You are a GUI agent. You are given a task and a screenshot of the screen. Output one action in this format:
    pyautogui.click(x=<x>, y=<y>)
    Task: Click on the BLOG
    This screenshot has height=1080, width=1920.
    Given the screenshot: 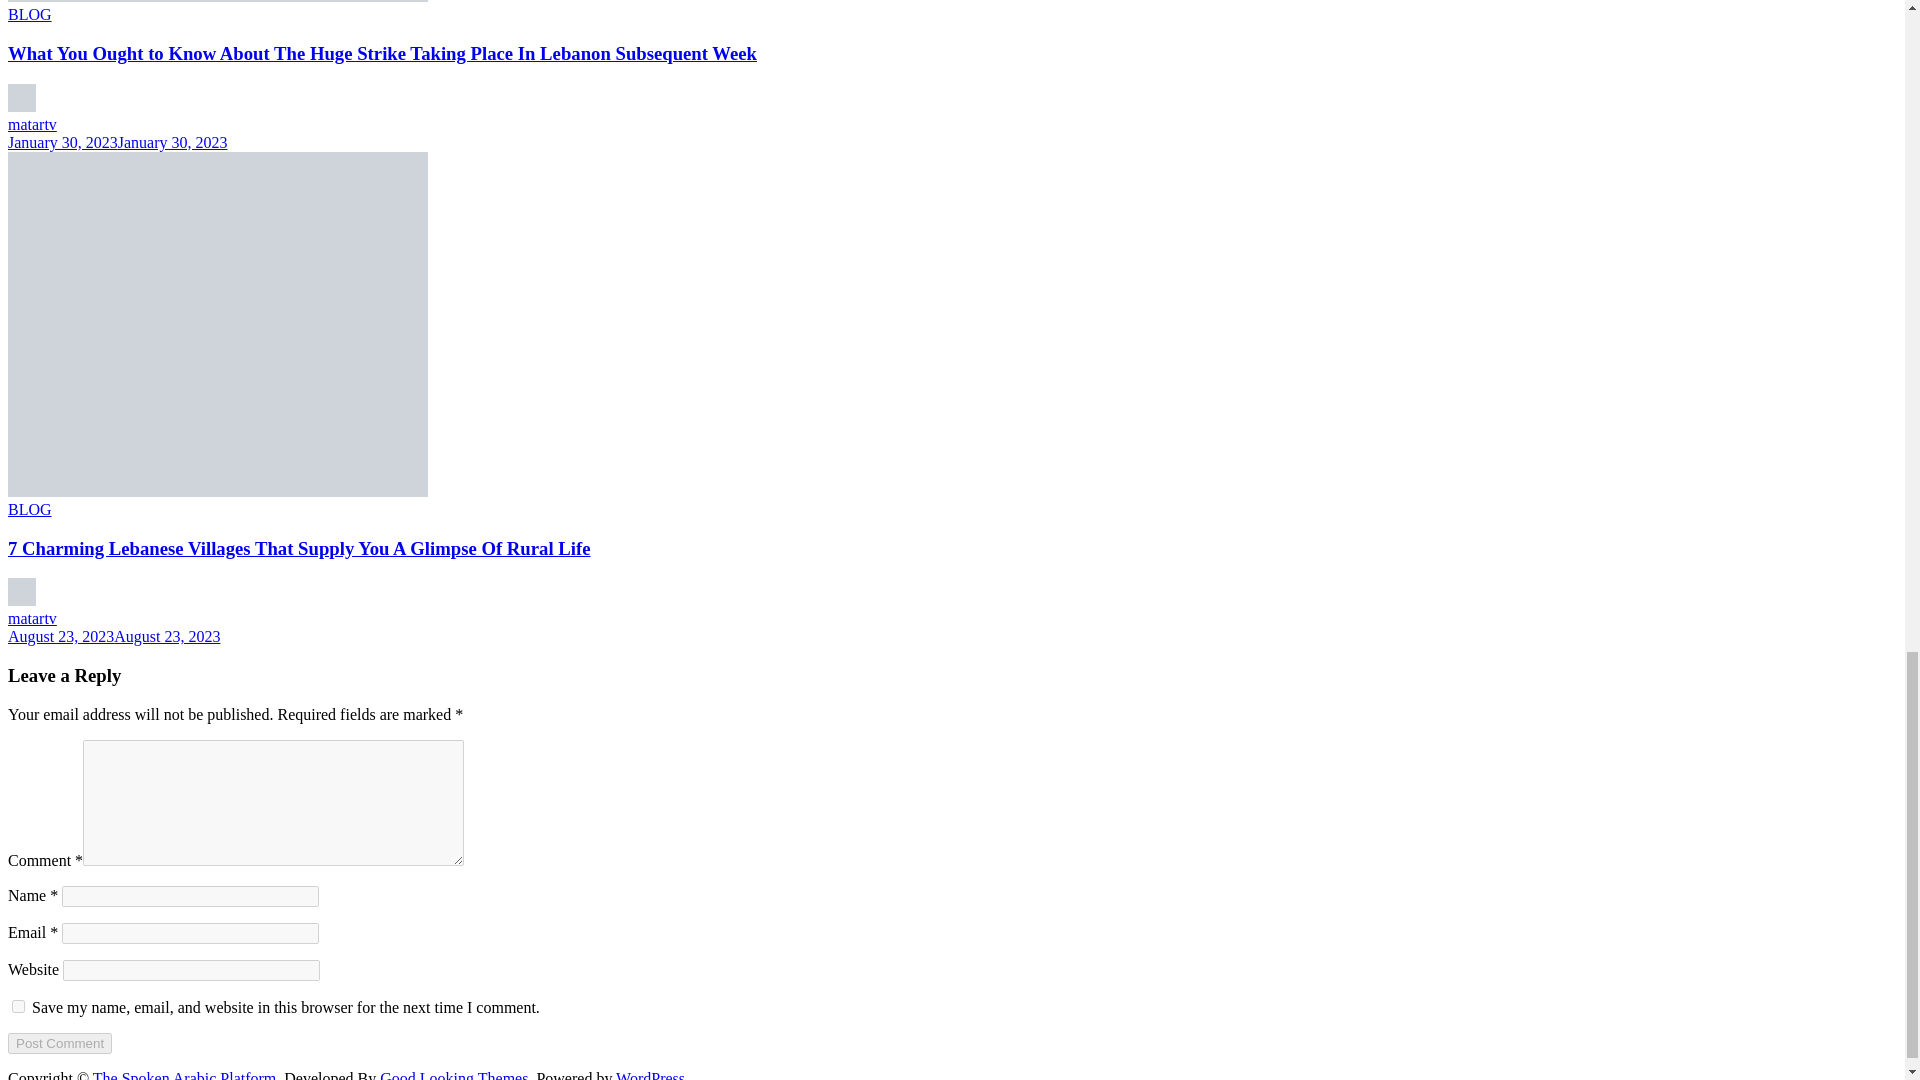 What is the action you would take?
    pyautogui.click(x=29, y=510)
    